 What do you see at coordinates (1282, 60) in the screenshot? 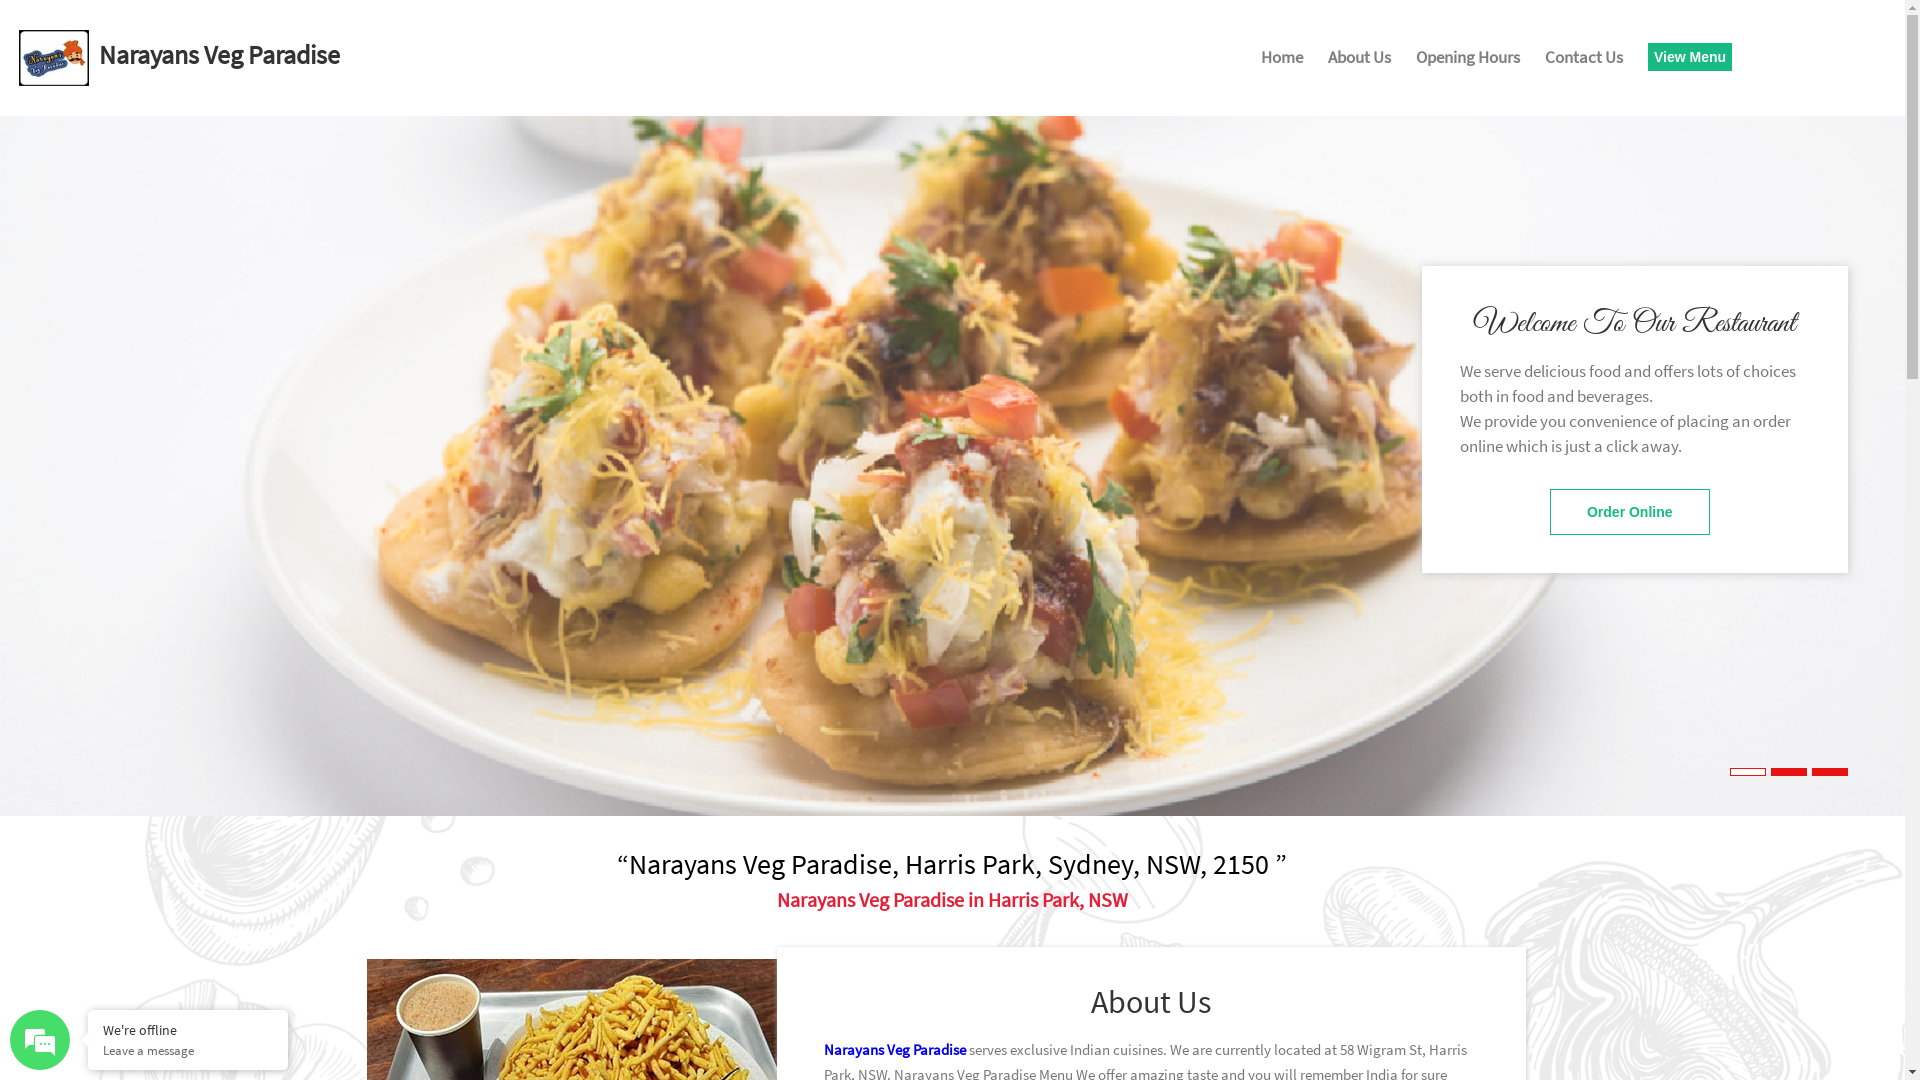
I see `Home` at bounding box center [1282, 60].